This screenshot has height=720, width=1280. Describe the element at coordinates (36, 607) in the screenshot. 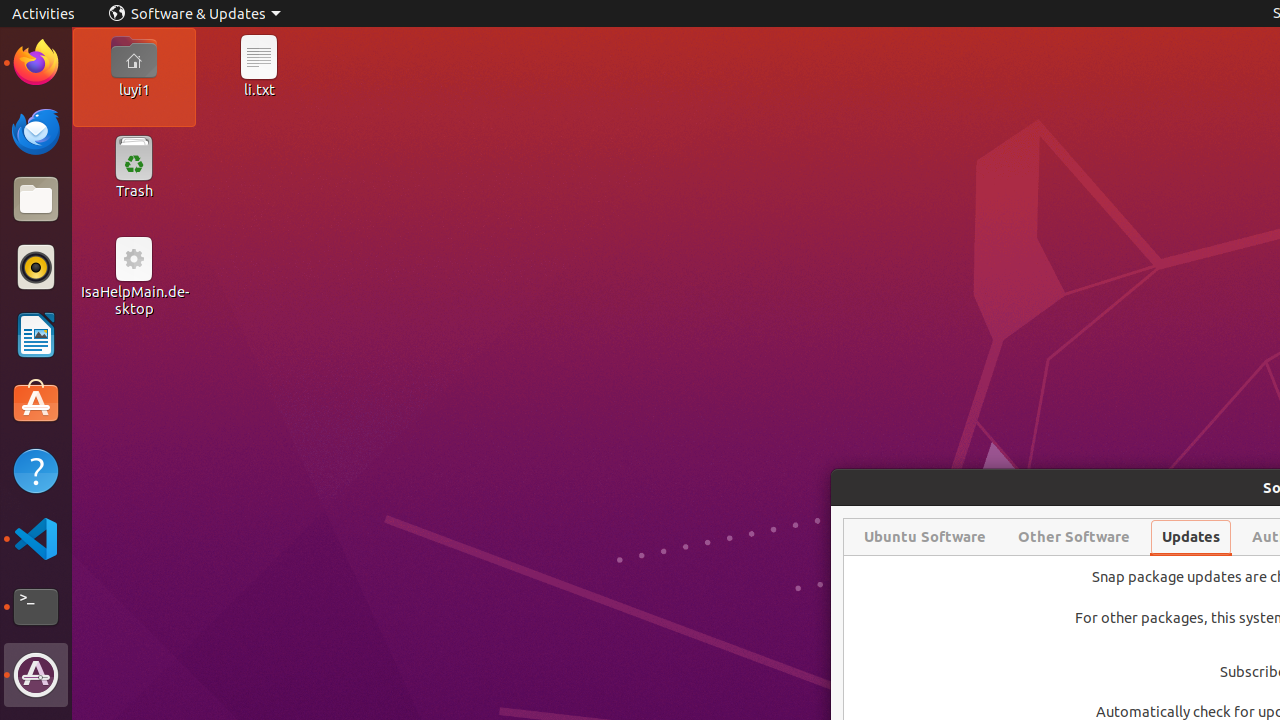

I see `Terminal` at that location.